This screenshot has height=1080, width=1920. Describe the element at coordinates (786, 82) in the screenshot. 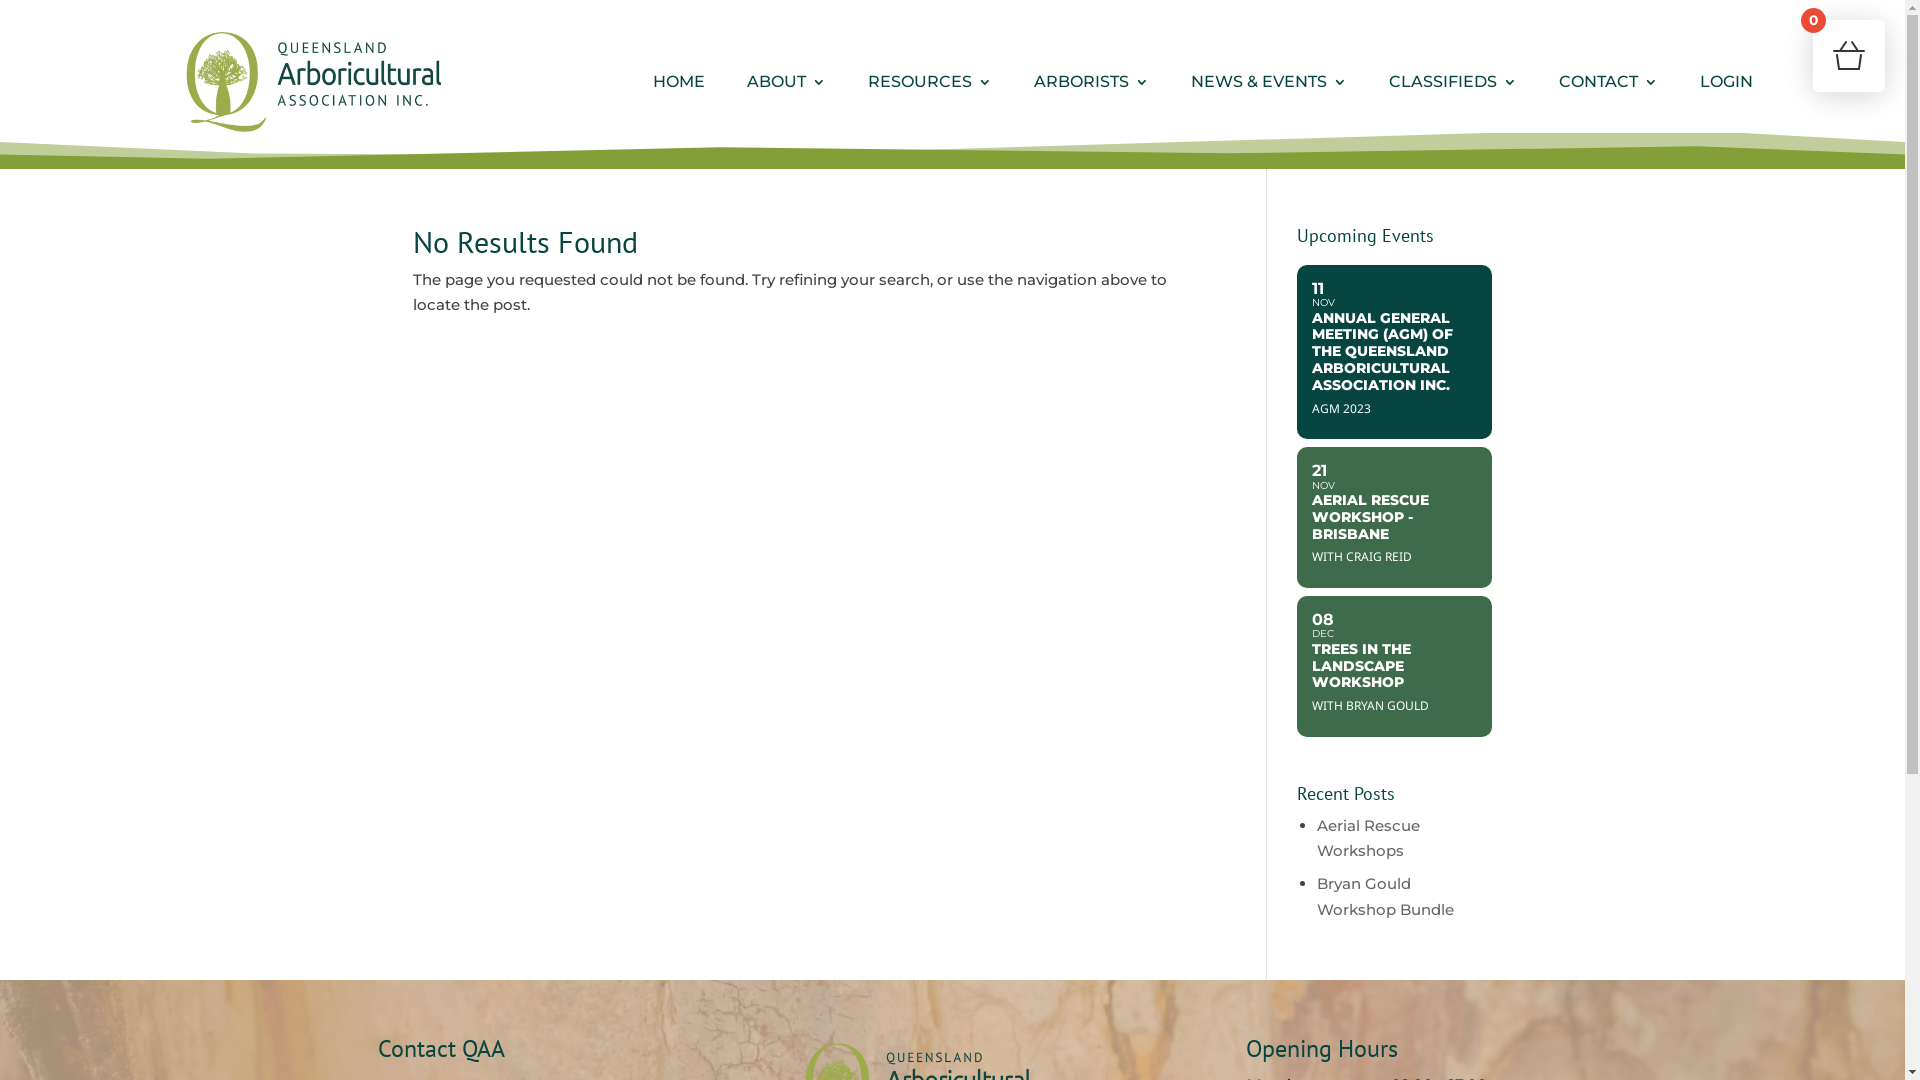

I see `ABOUT` at that location.